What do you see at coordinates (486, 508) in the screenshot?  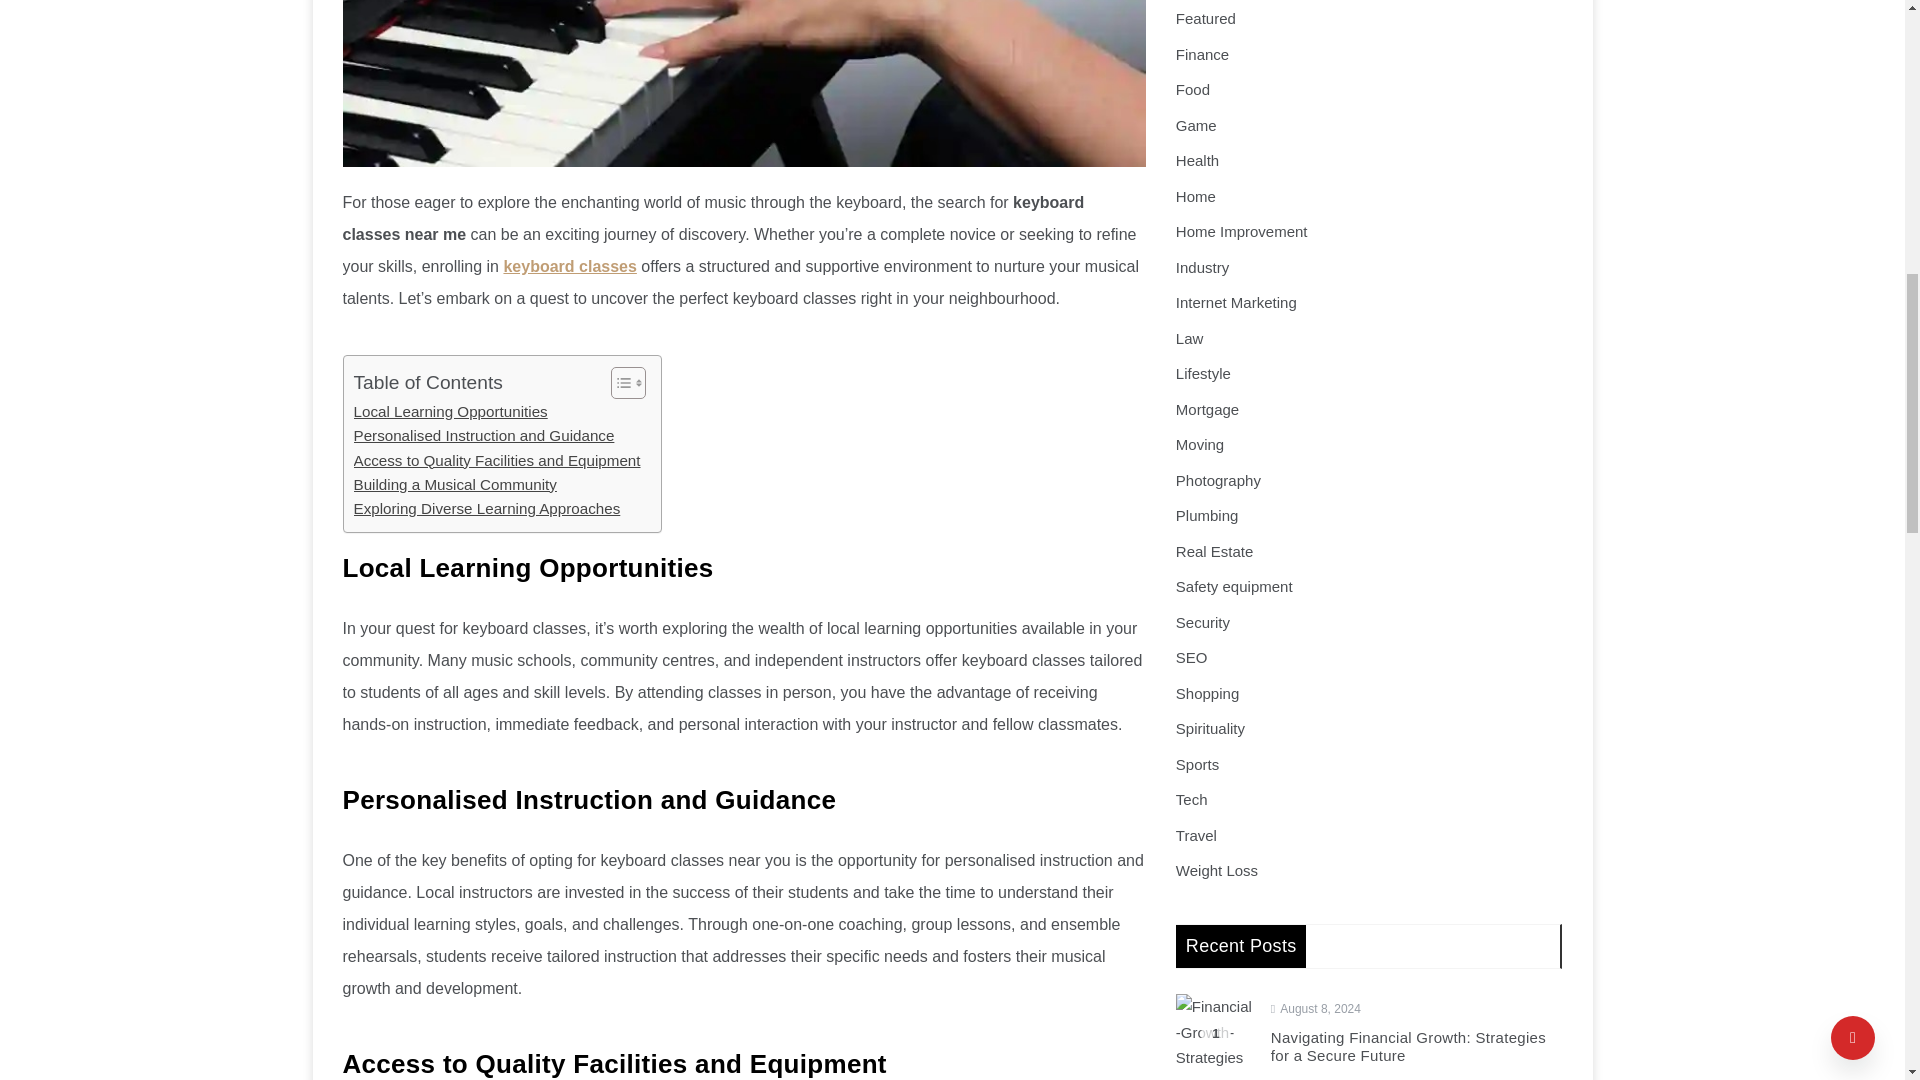 I see `Exploring Diverse Learning Approaches` at bounding box center [486, 508].